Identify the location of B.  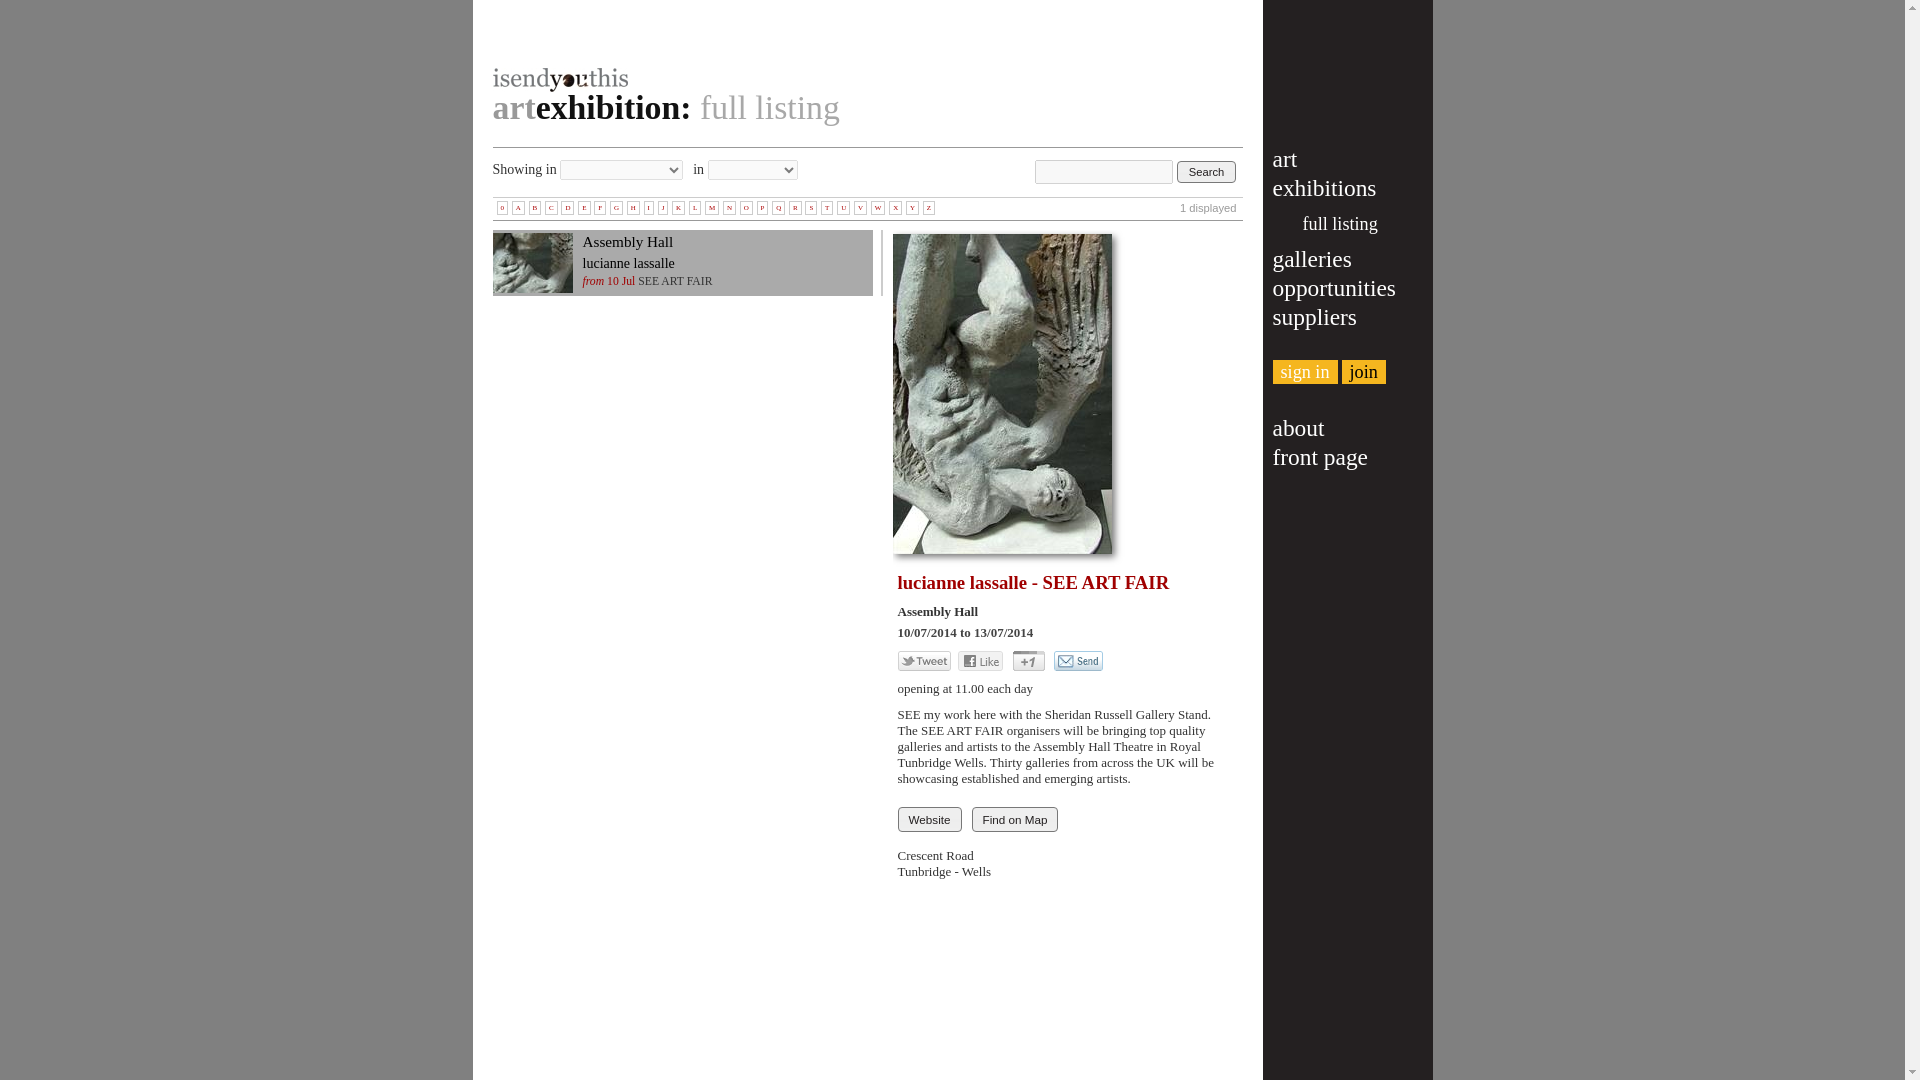
(535, 207).